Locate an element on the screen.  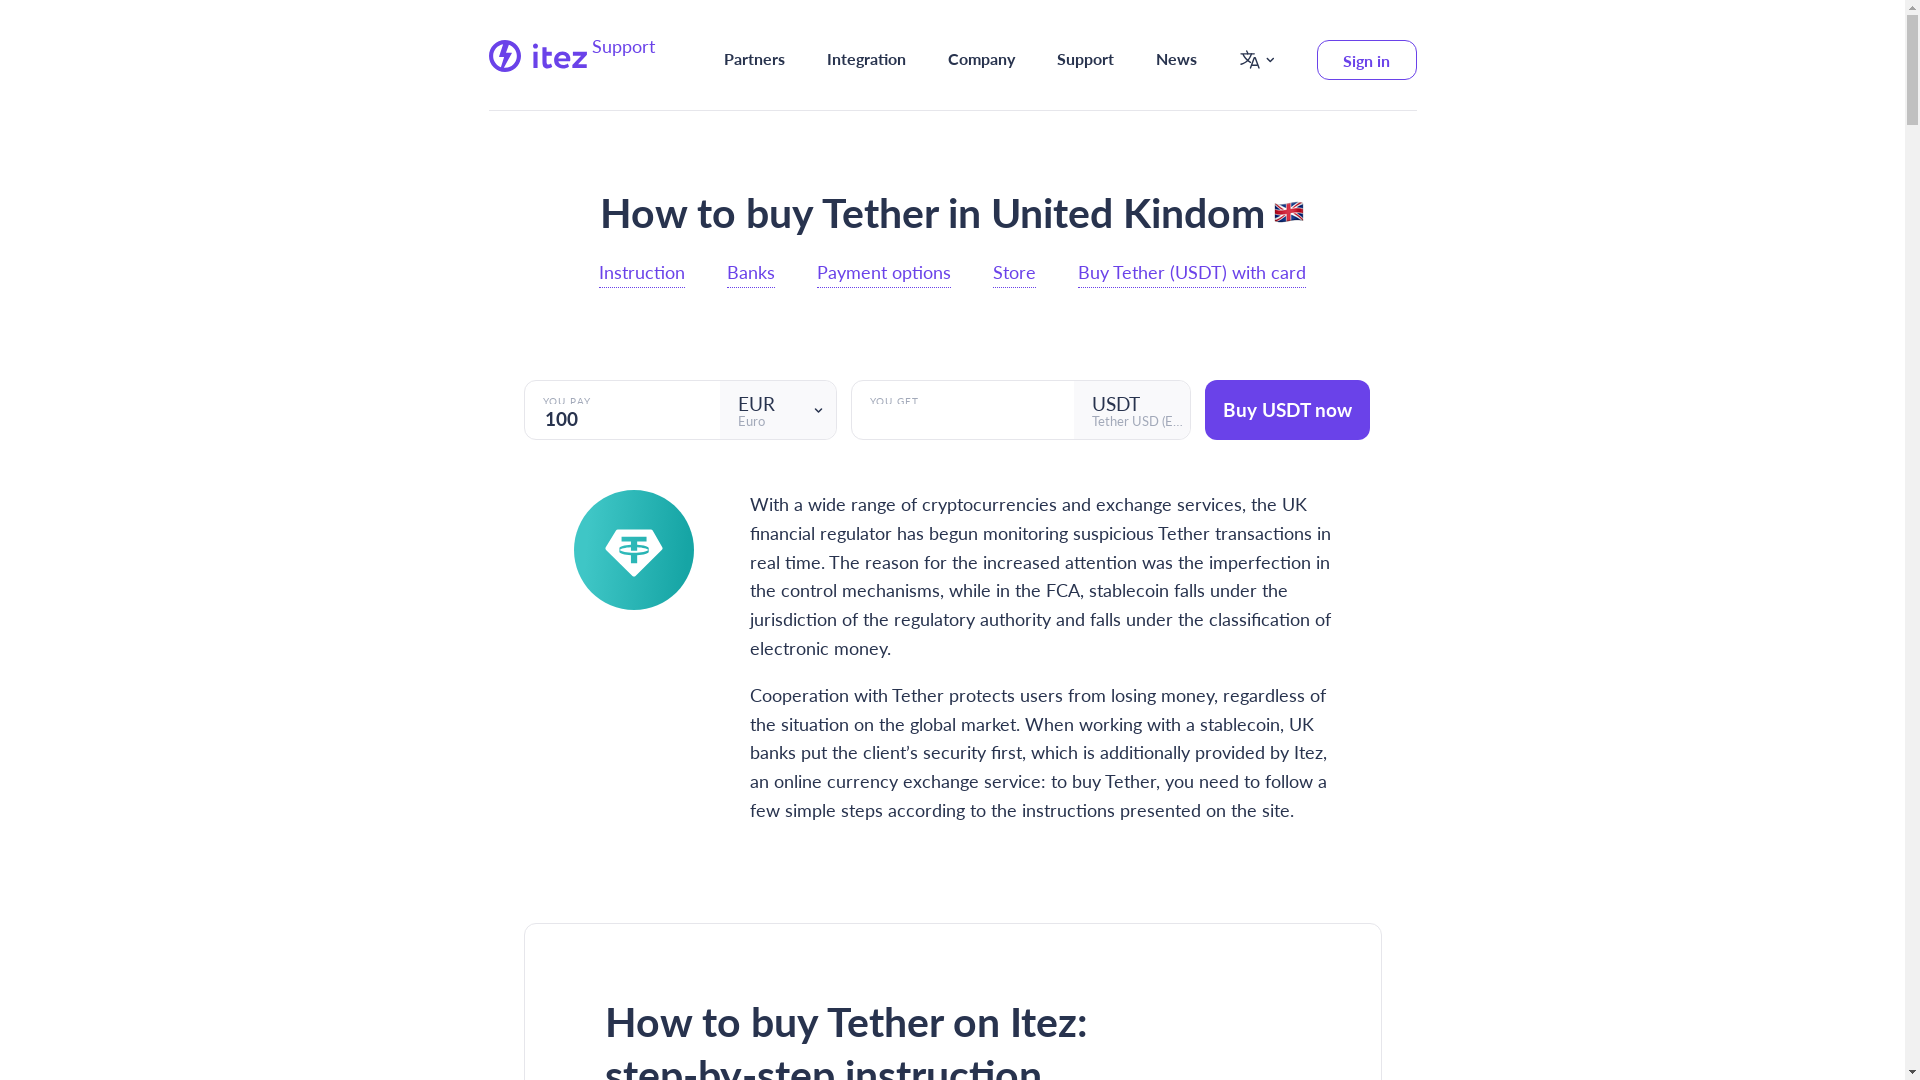
Instruction is located at coordinates (642, 273).